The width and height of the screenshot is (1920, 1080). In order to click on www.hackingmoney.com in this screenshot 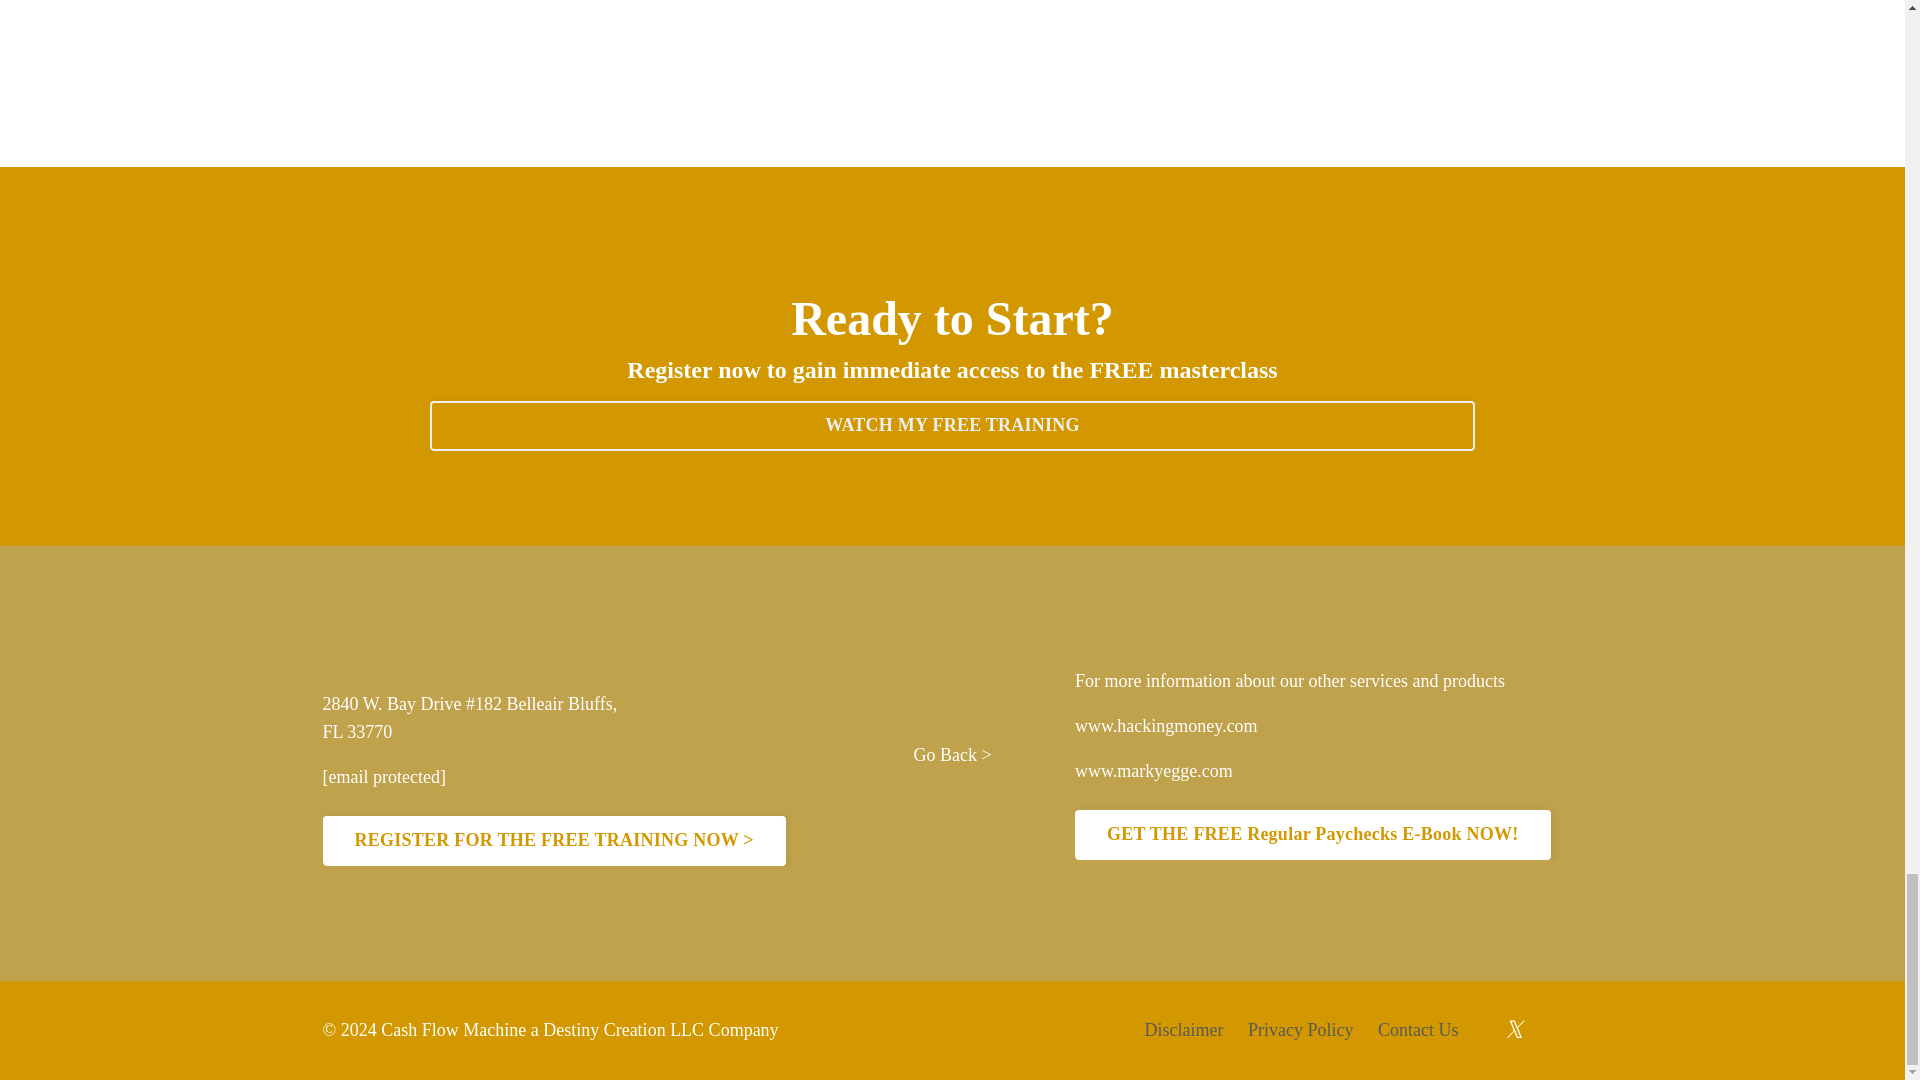, I will do `click(1166, 726)`.